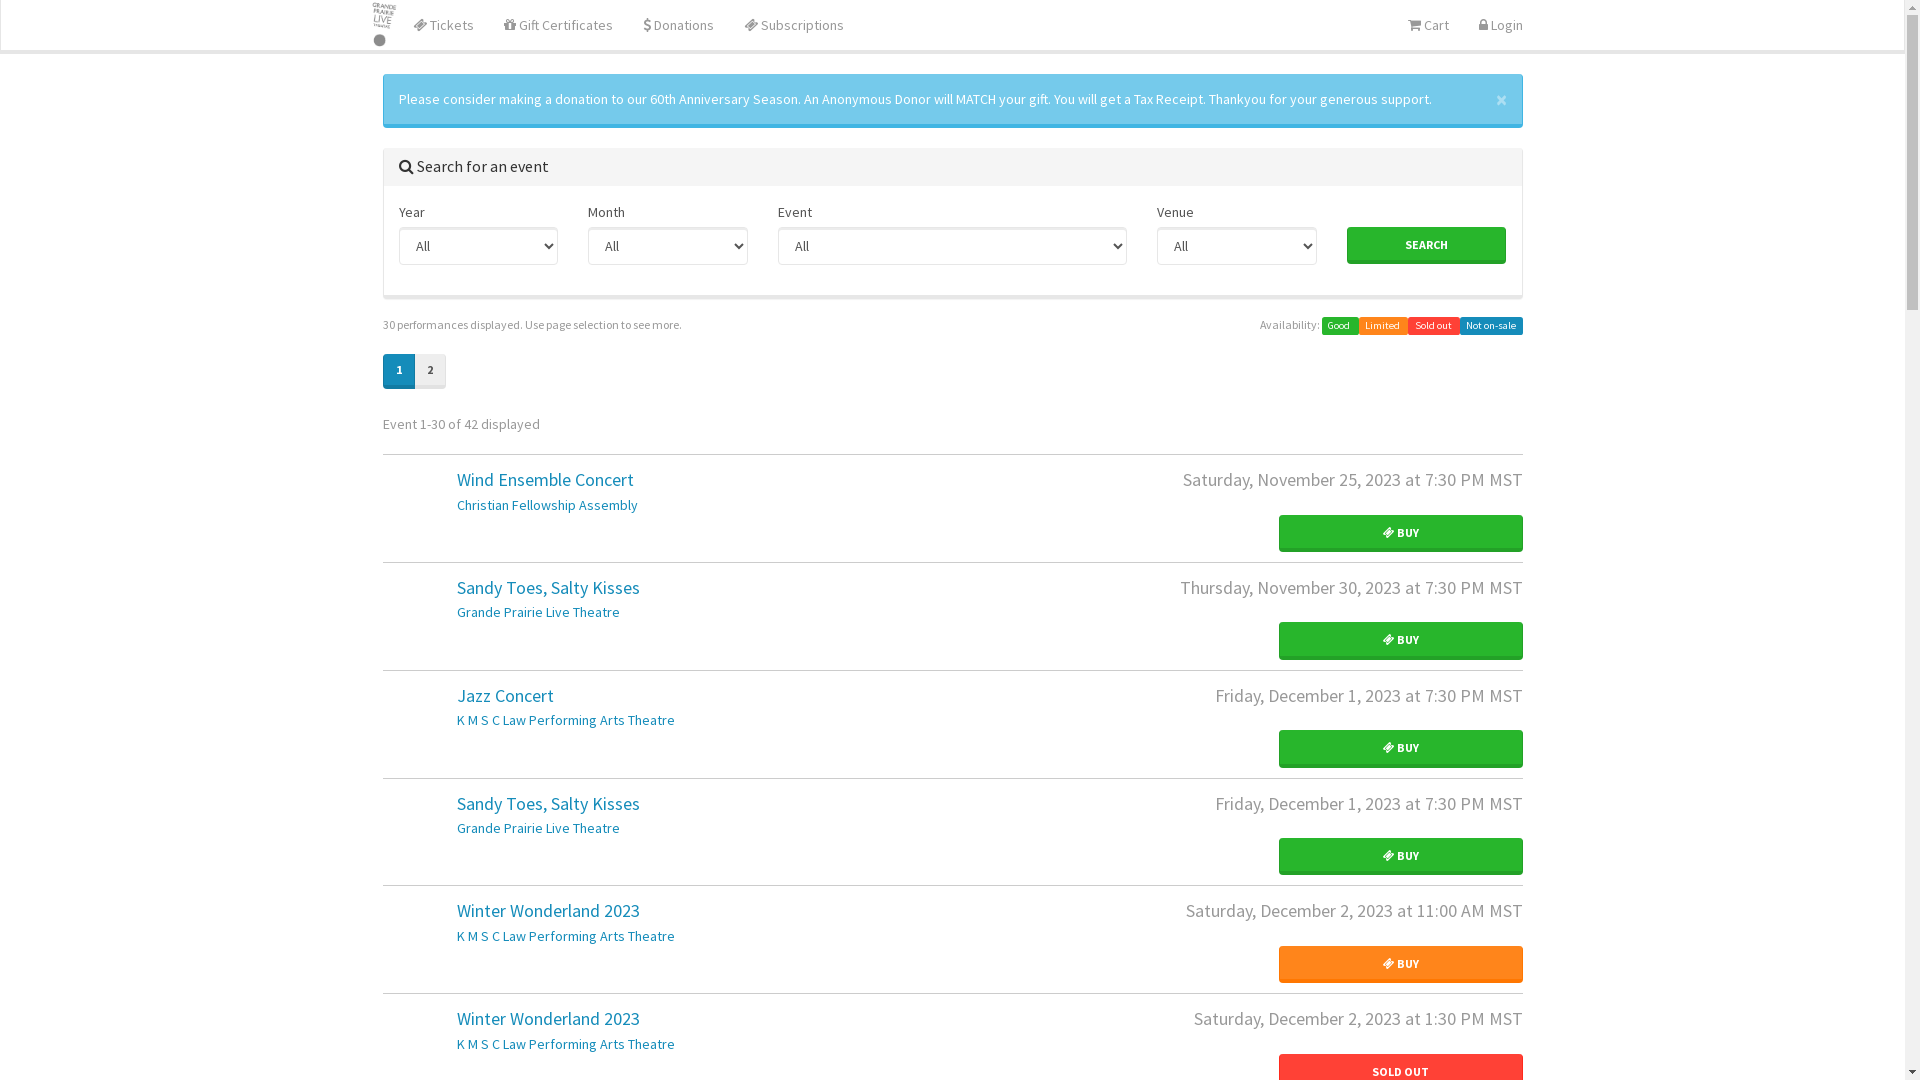 The image size is (1920, 1080). Describe the element at coordinates (544, 480) in the screenshot. I see `Wind Ensemble Concert` at that location.